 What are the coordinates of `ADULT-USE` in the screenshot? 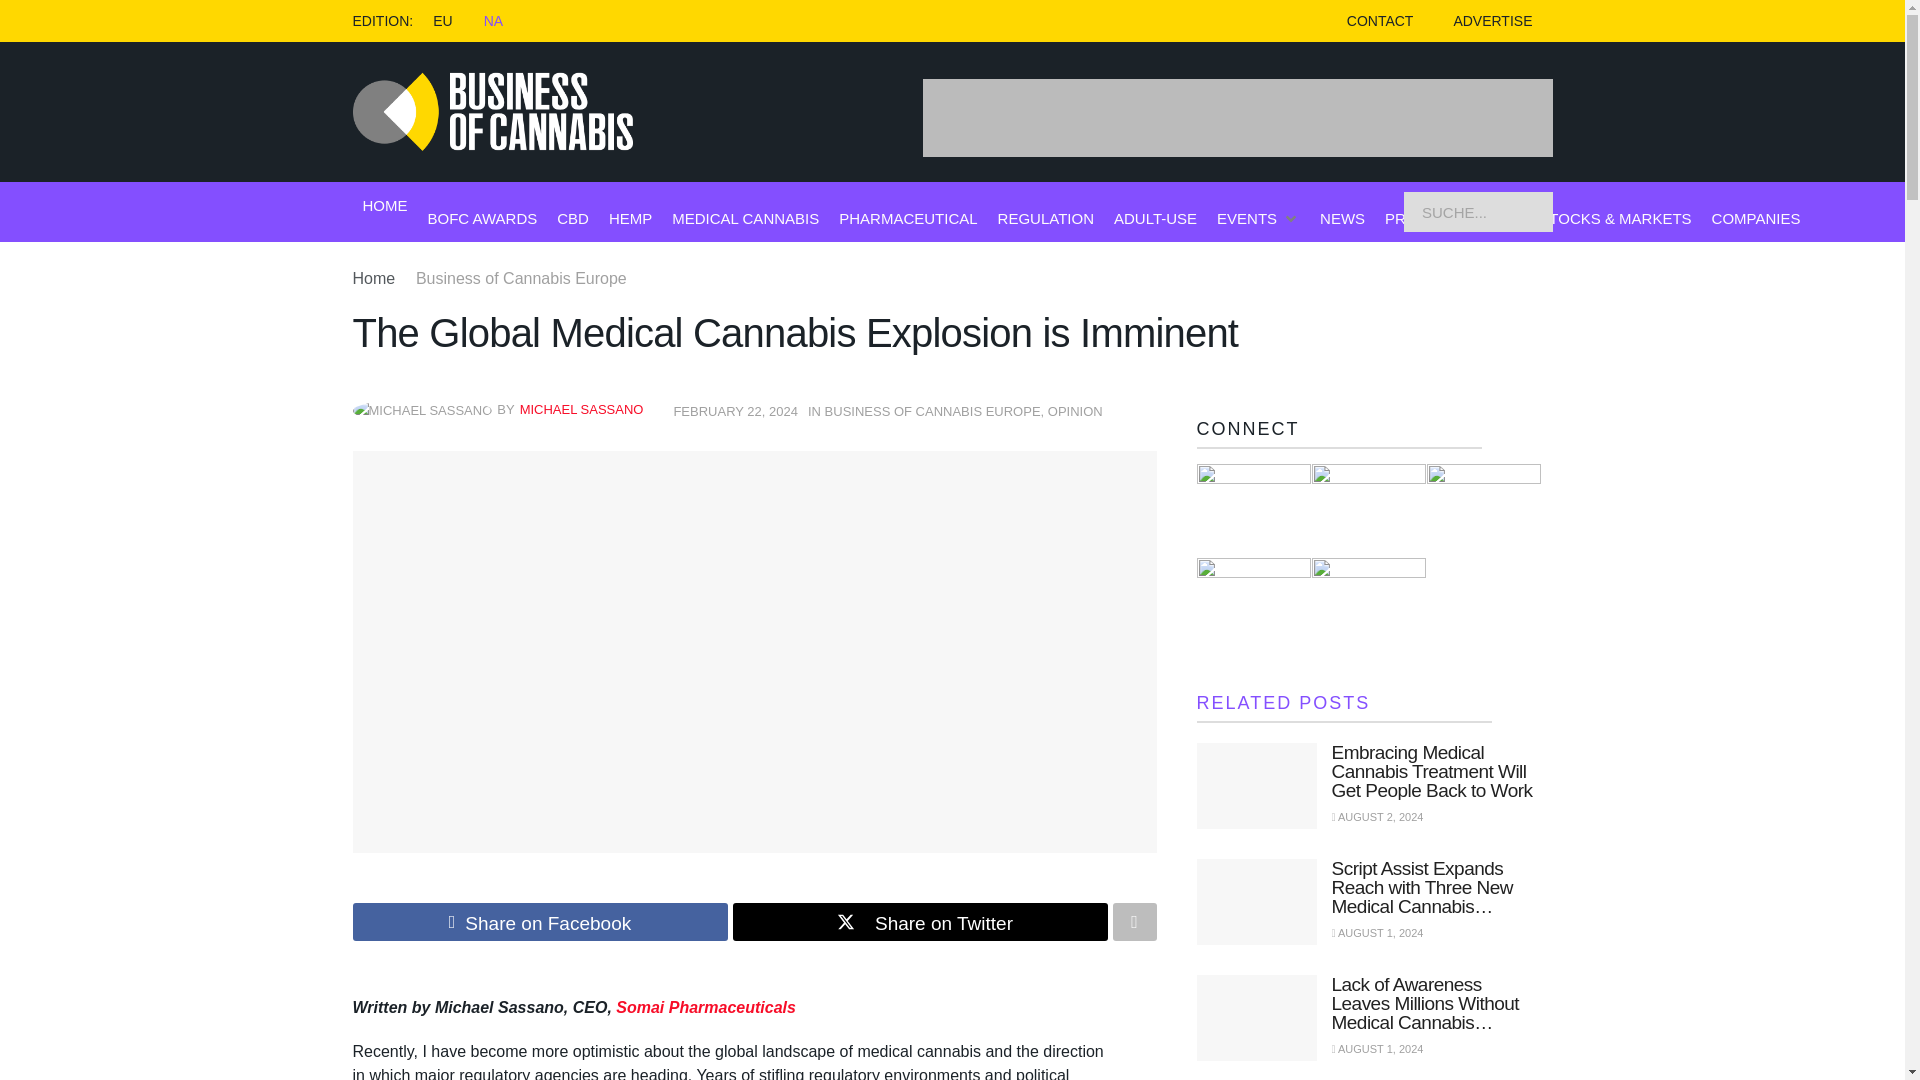 It's located at (1154, 218).